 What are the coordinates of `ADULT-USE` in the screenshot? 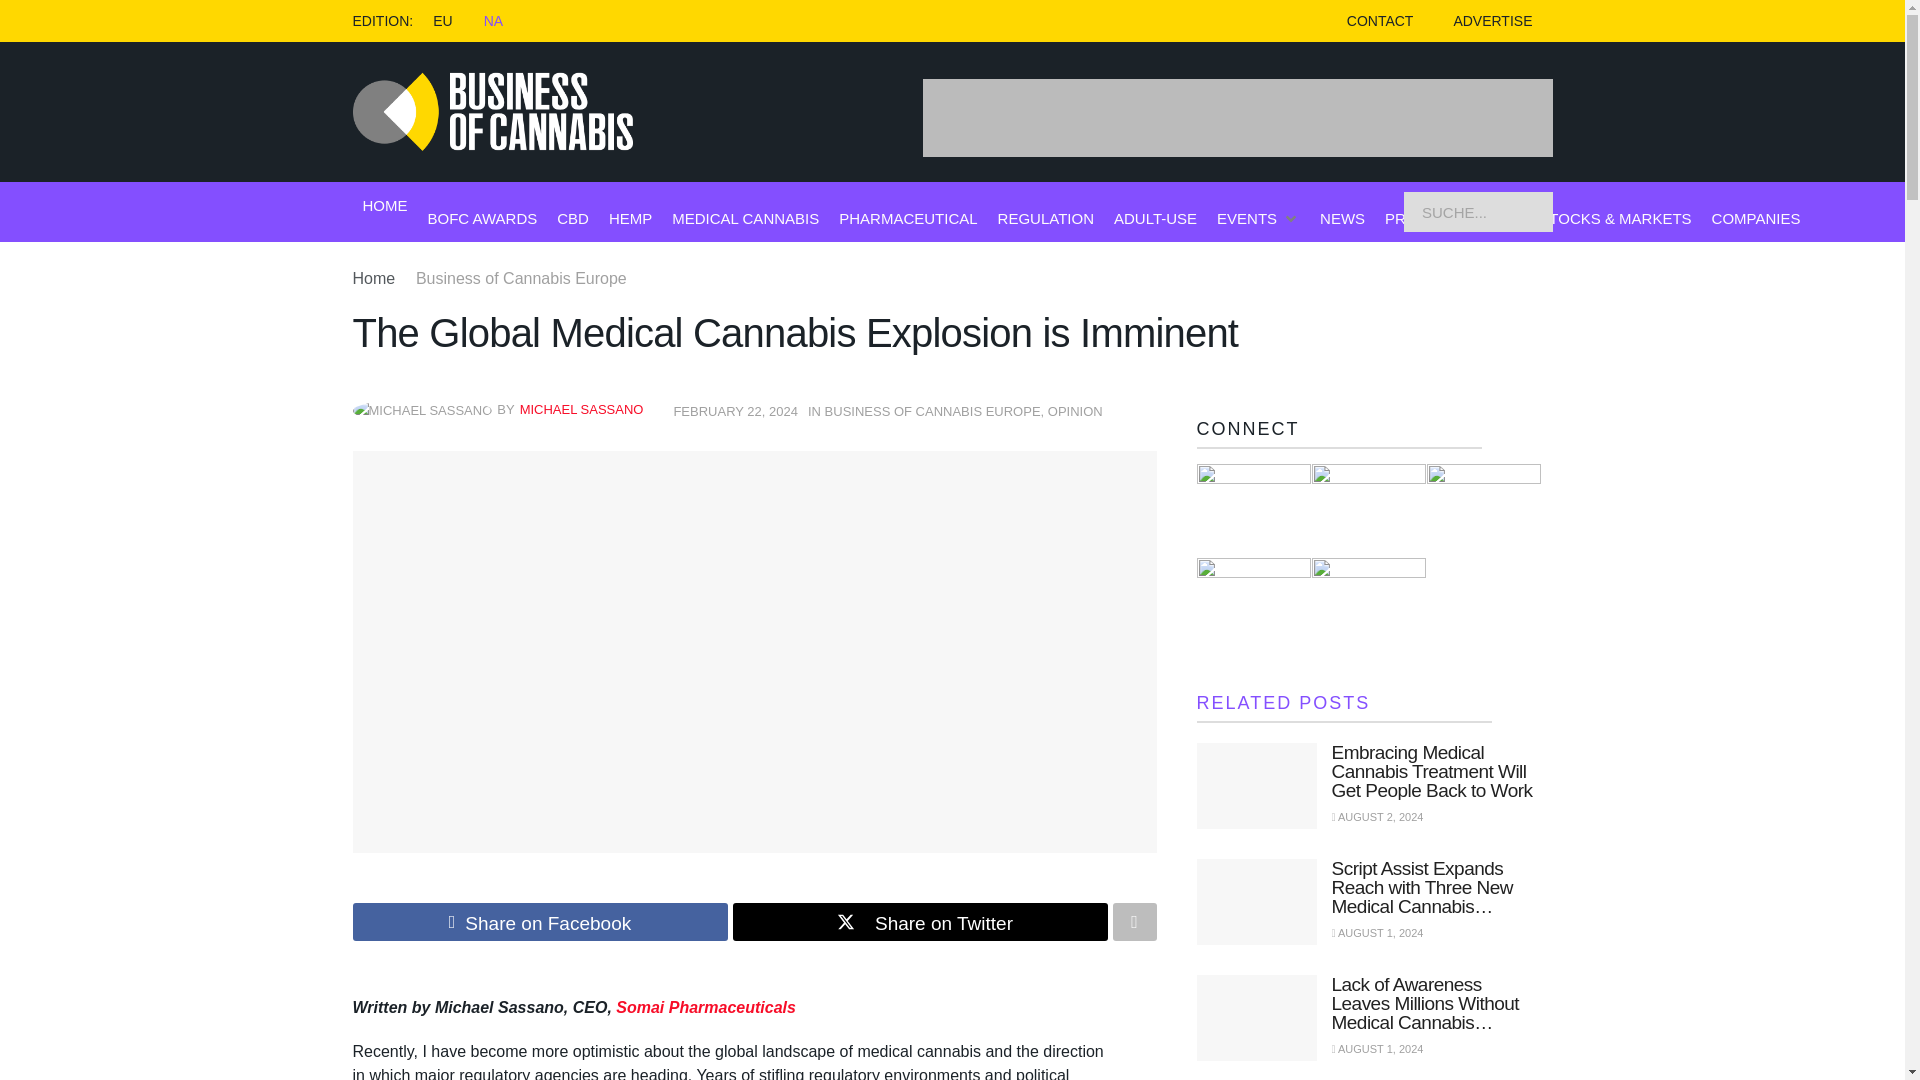 It's located at (1154, 218).